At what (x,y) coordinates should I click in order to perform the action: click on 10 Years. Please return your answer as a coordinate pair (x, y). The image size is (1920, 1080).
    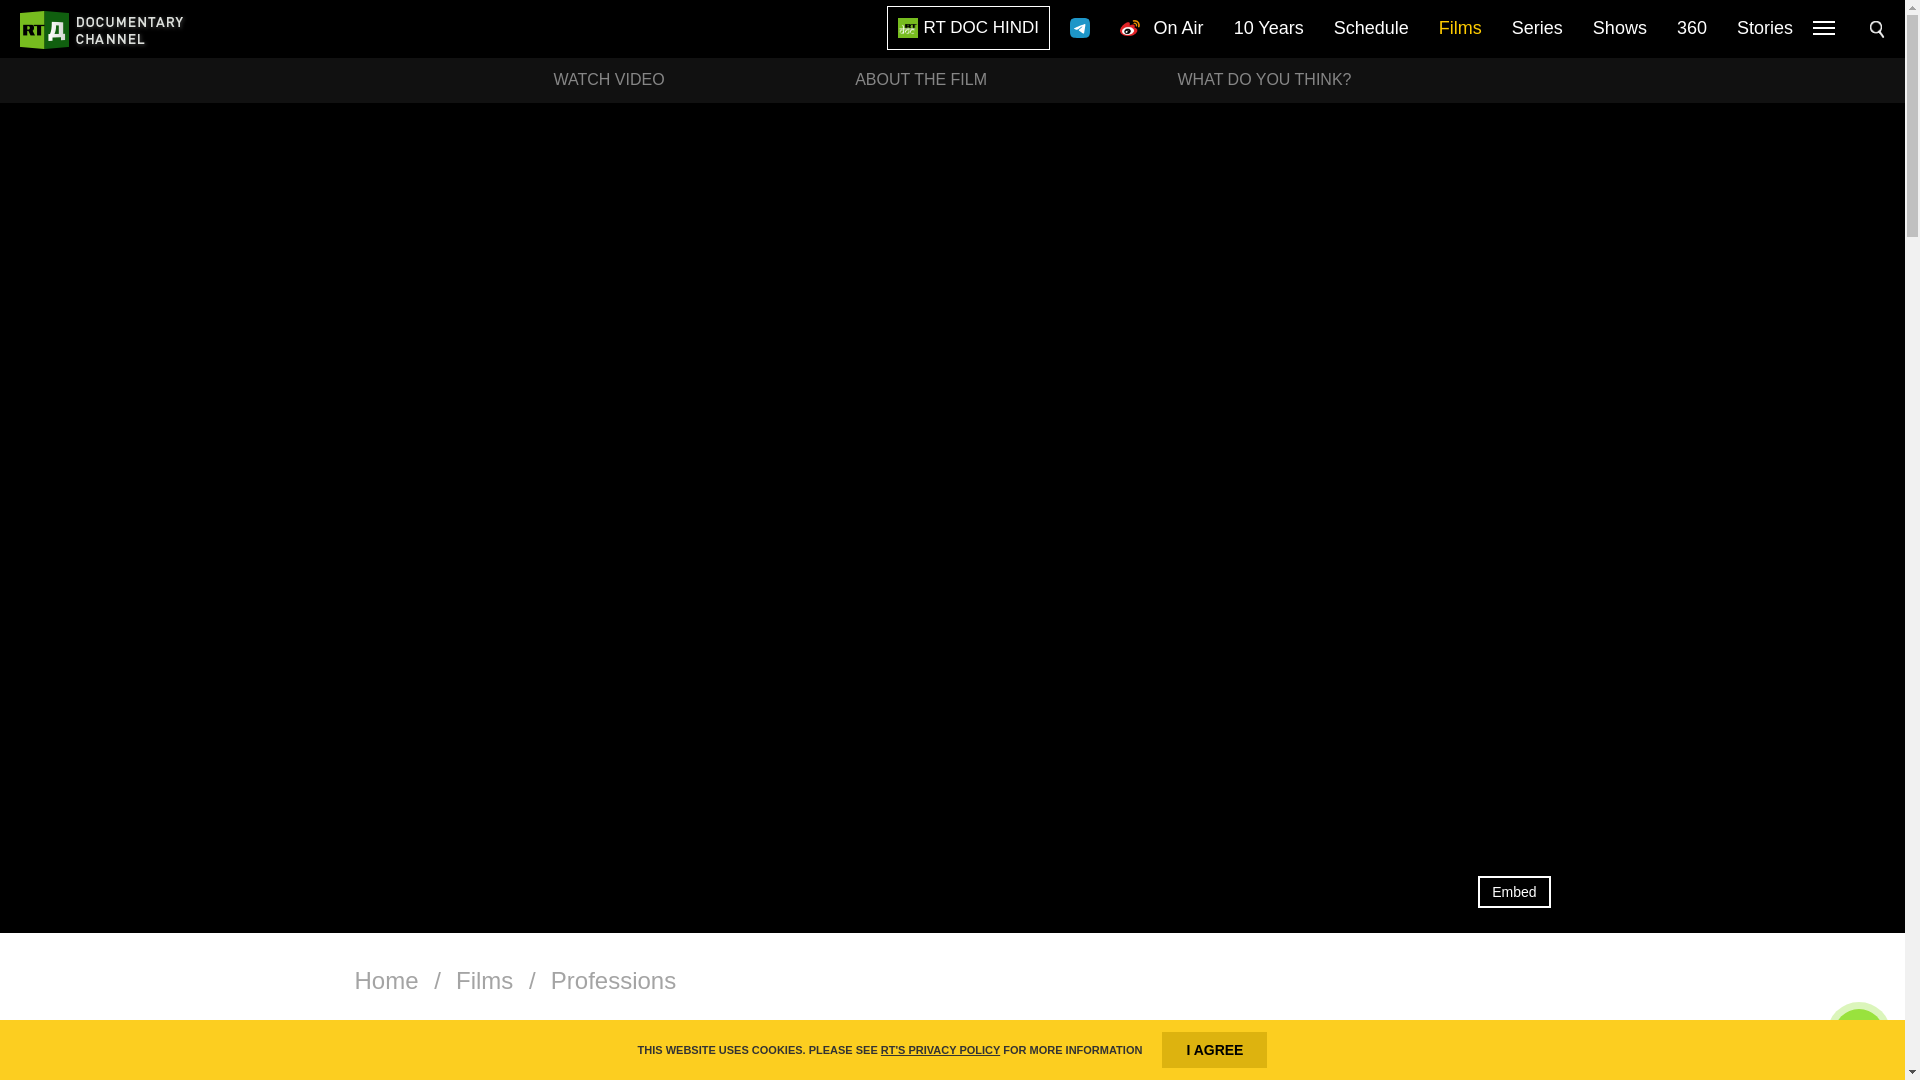
    Looking at the image, I should click on (1268, 29).